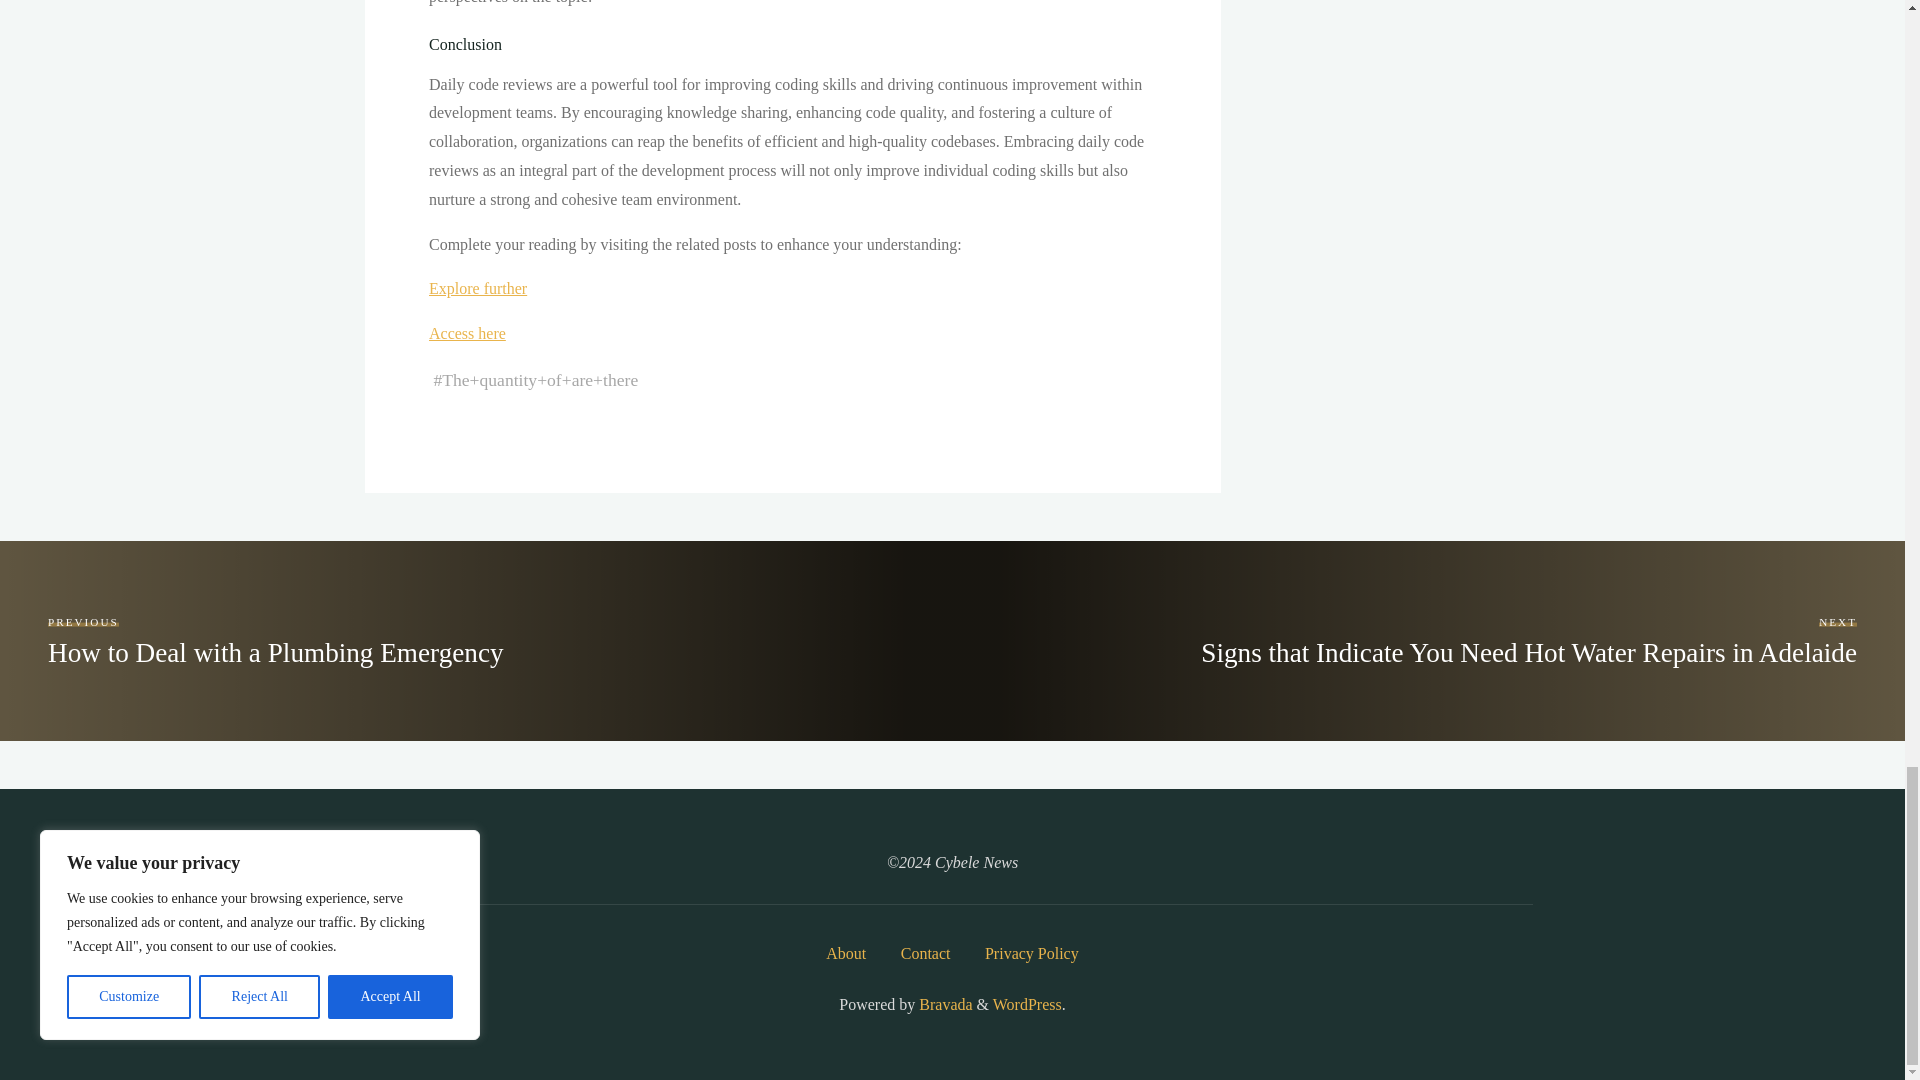 This screenshot has width=1920, height=1080. Describe the element at coordinates (477, 288) in the screenshot. I see `Explore further` at that location.